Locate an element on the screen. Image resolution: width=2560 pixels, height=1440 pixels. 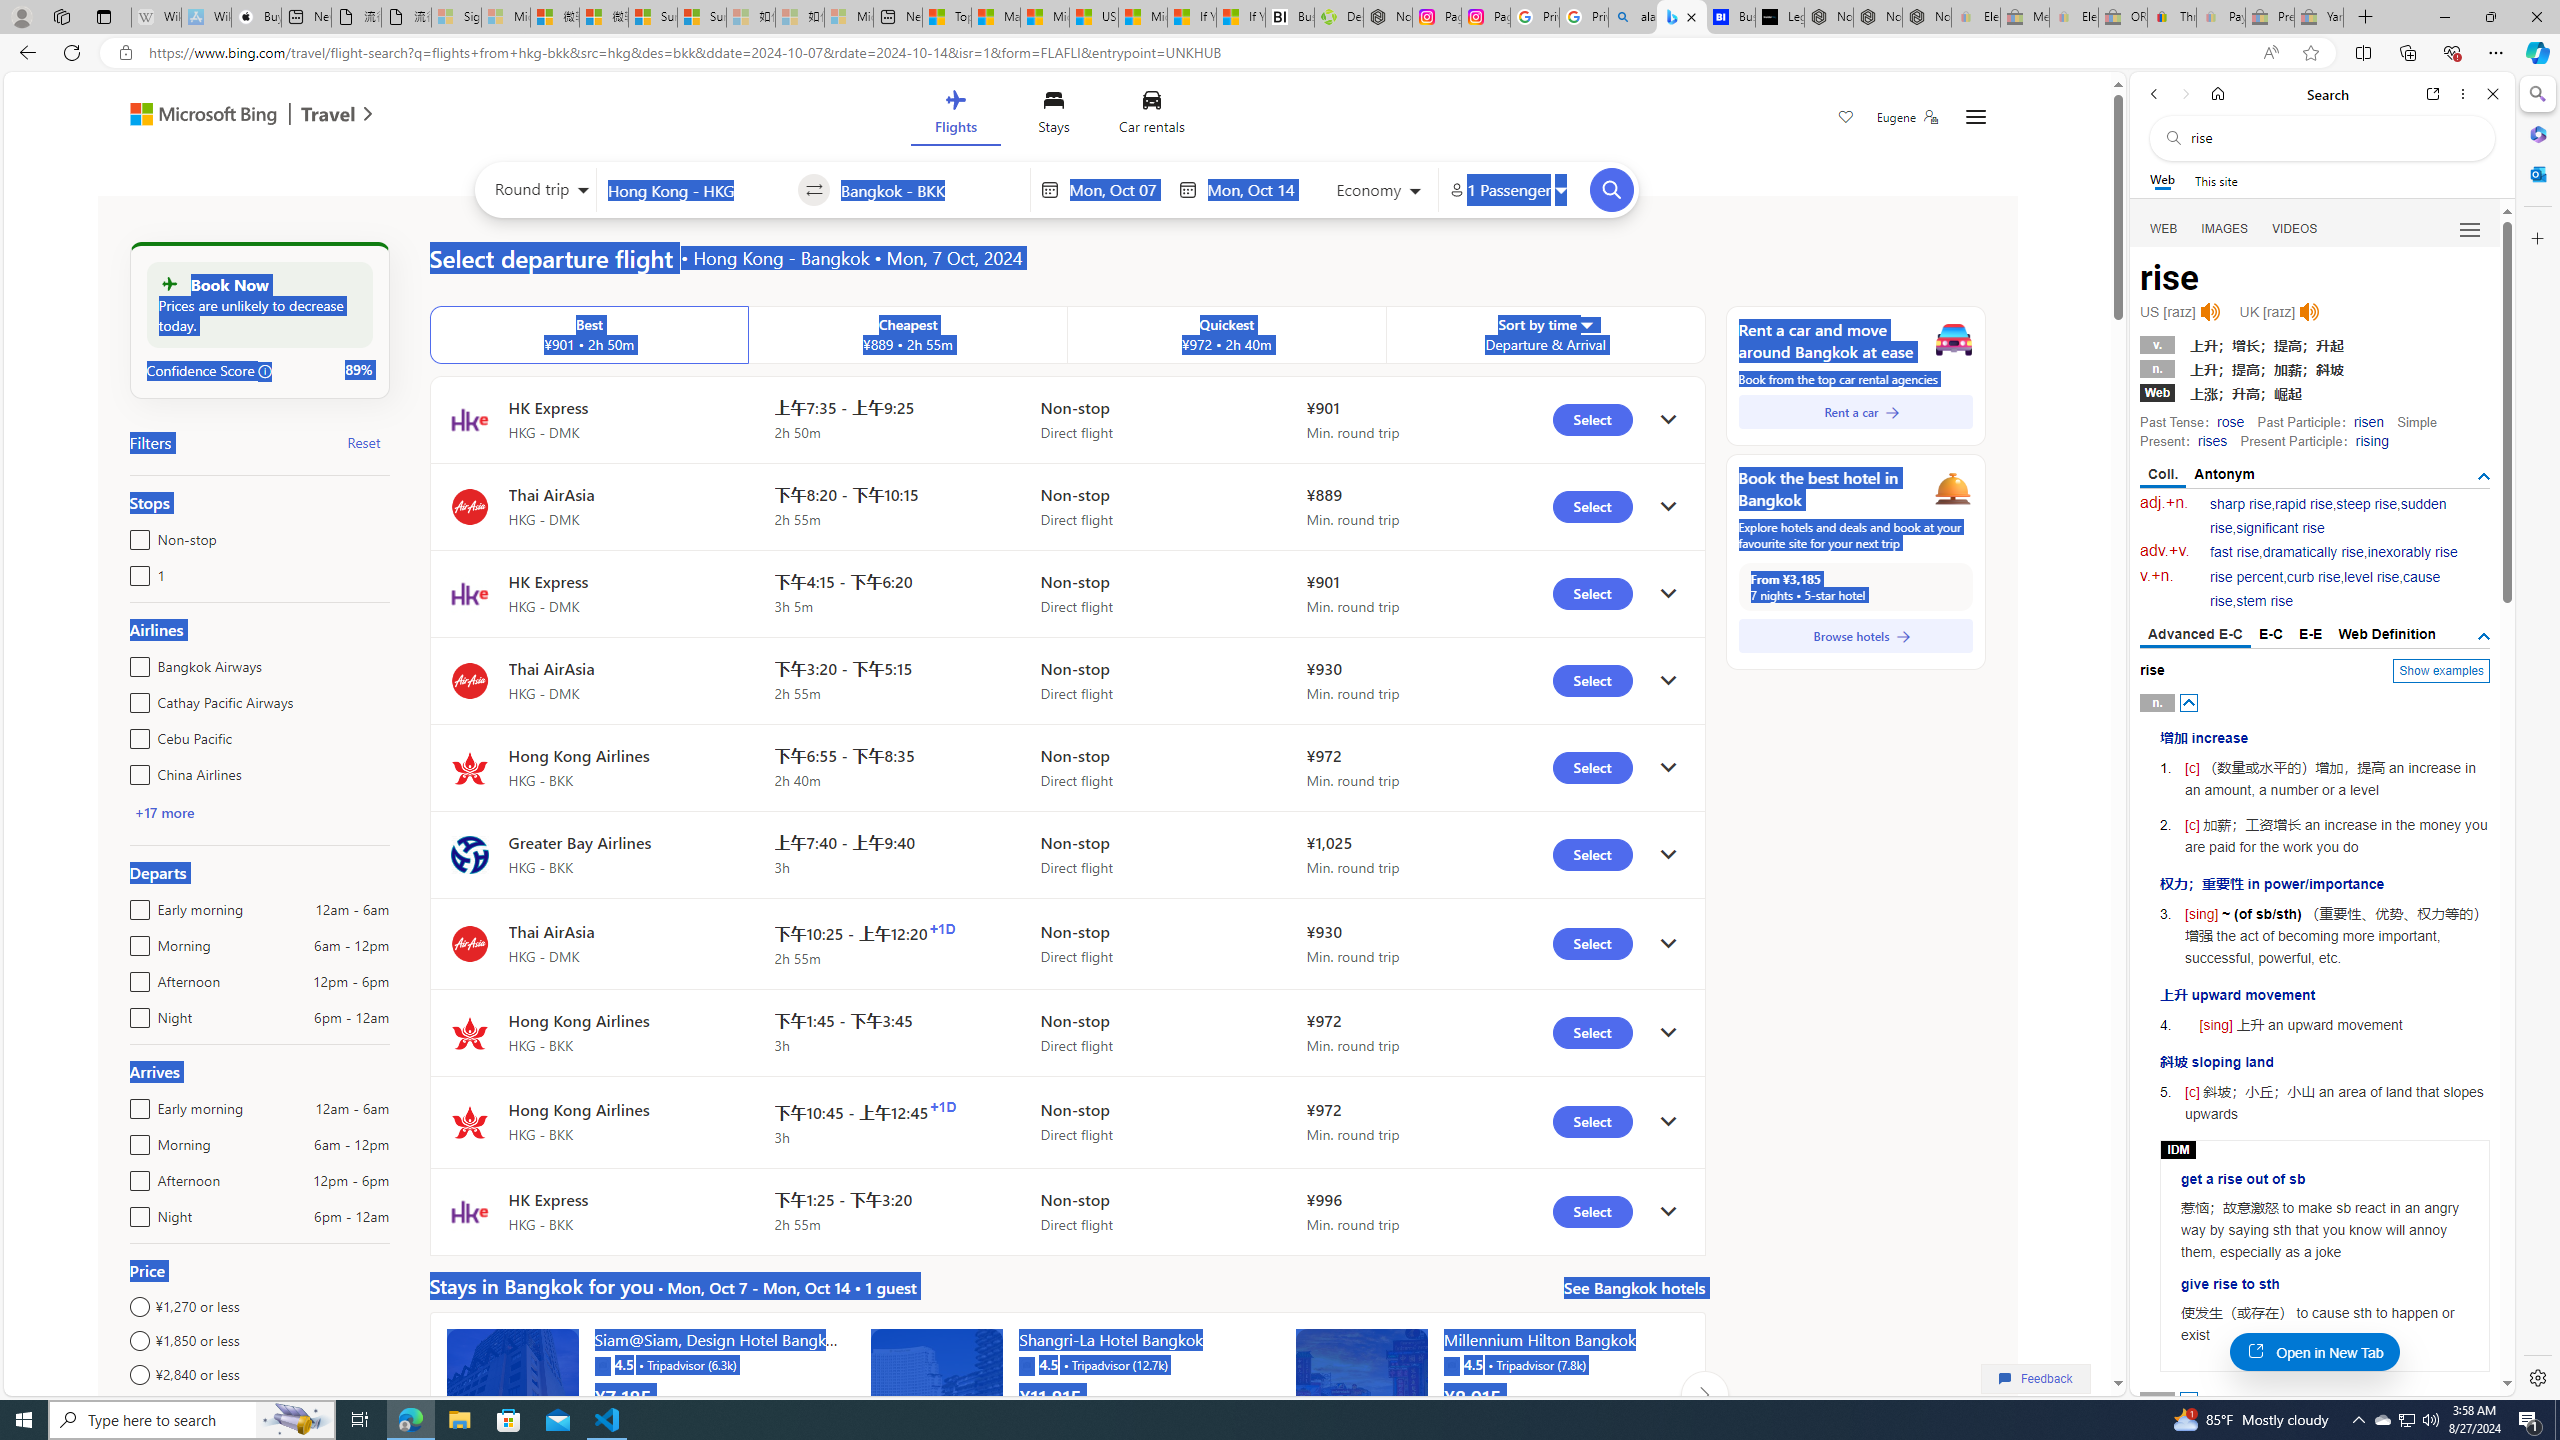
level rise is located at coordinates (2372, 577).